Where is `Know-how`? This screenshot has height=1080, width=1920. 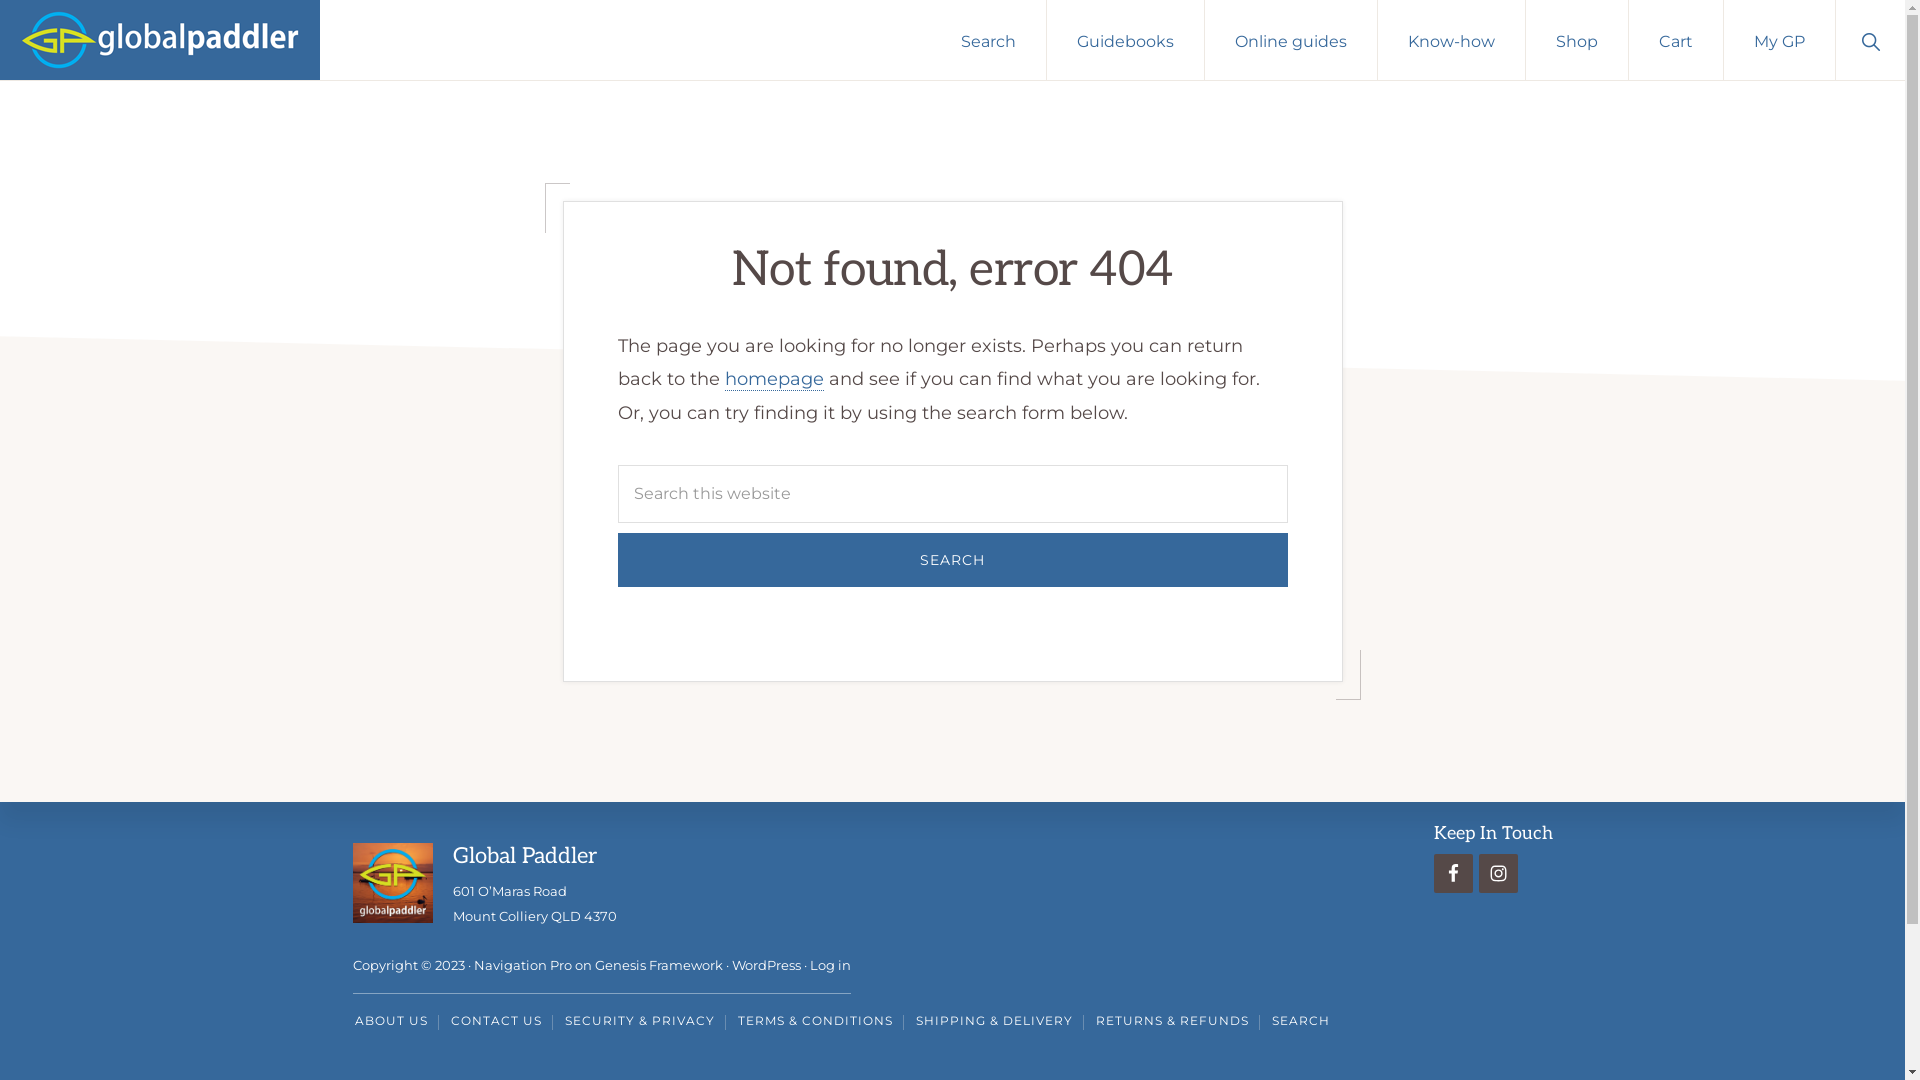
Know-how is located at coordinates (1452, 40).